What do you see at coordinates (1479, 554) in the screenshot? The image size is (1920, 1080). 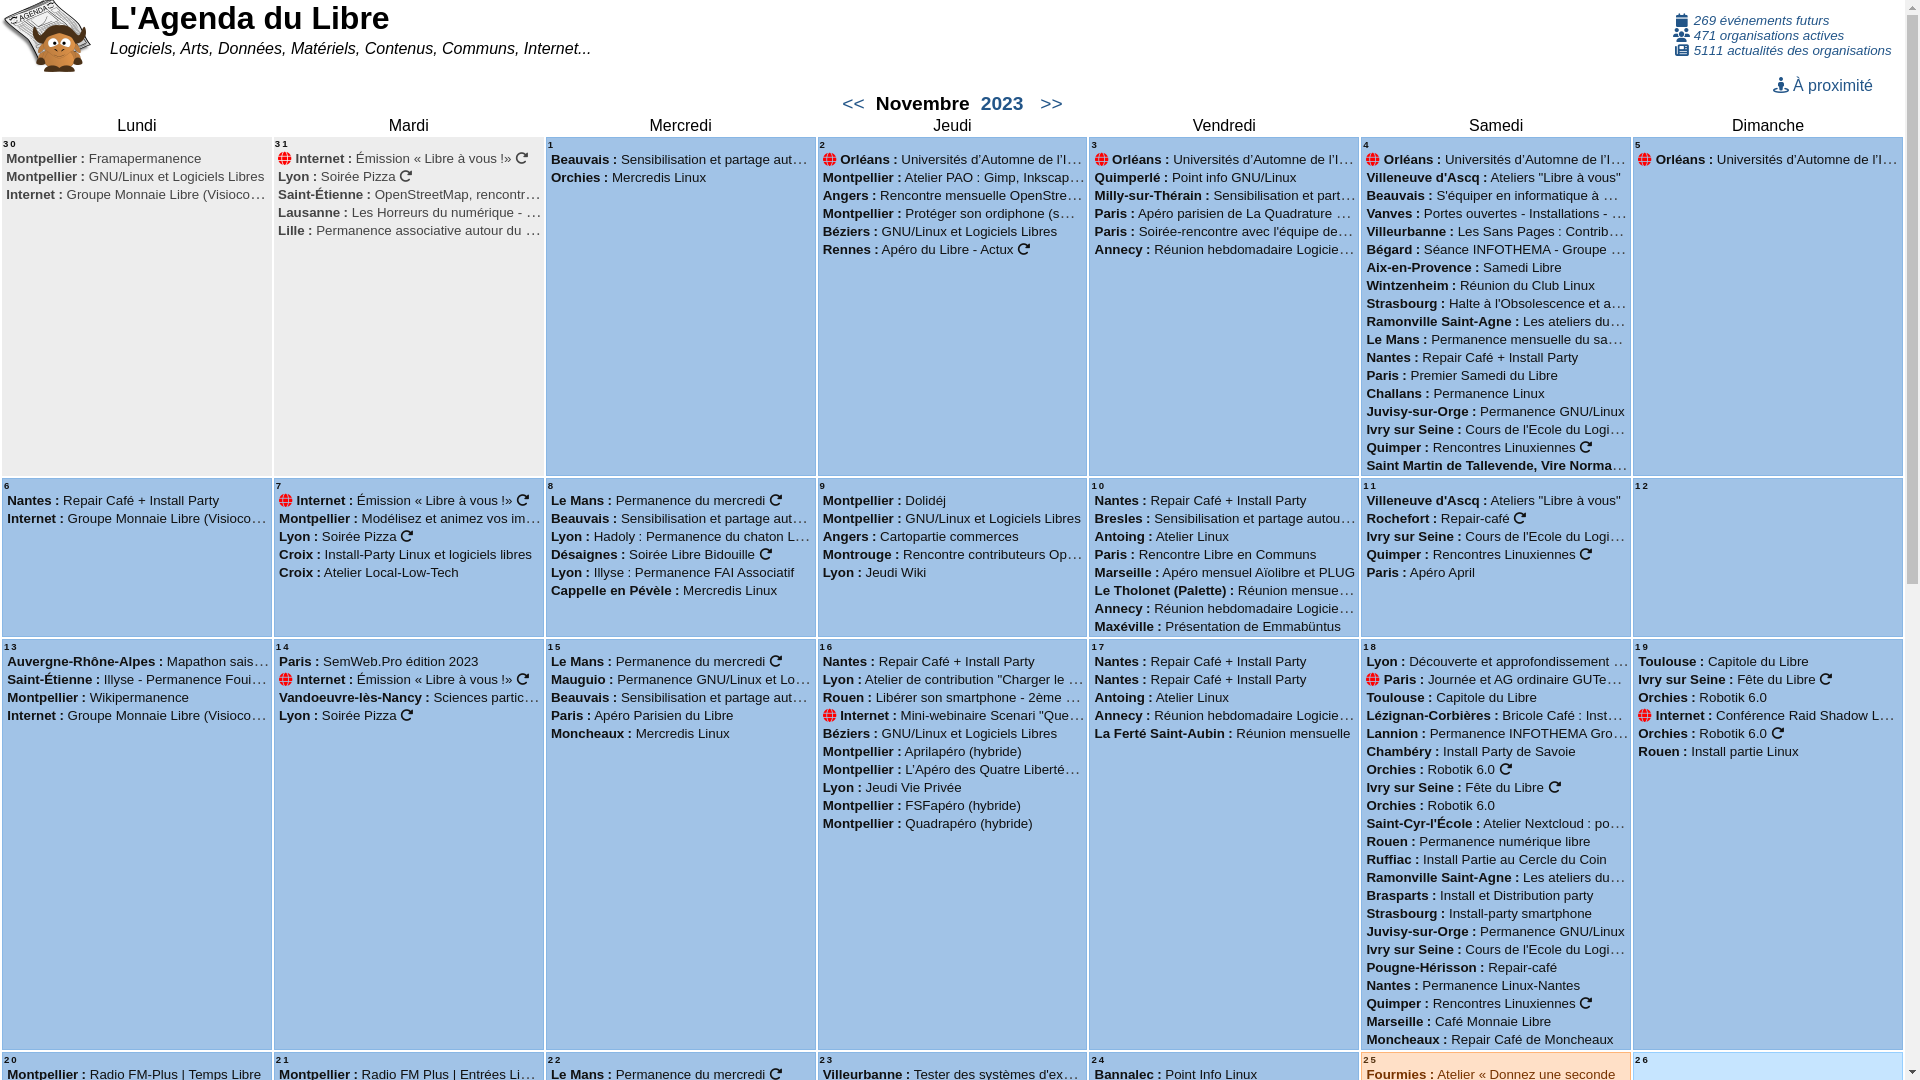 I see `Quimper Rencontres Linuxiennes` at bounding box center [1479, 554].